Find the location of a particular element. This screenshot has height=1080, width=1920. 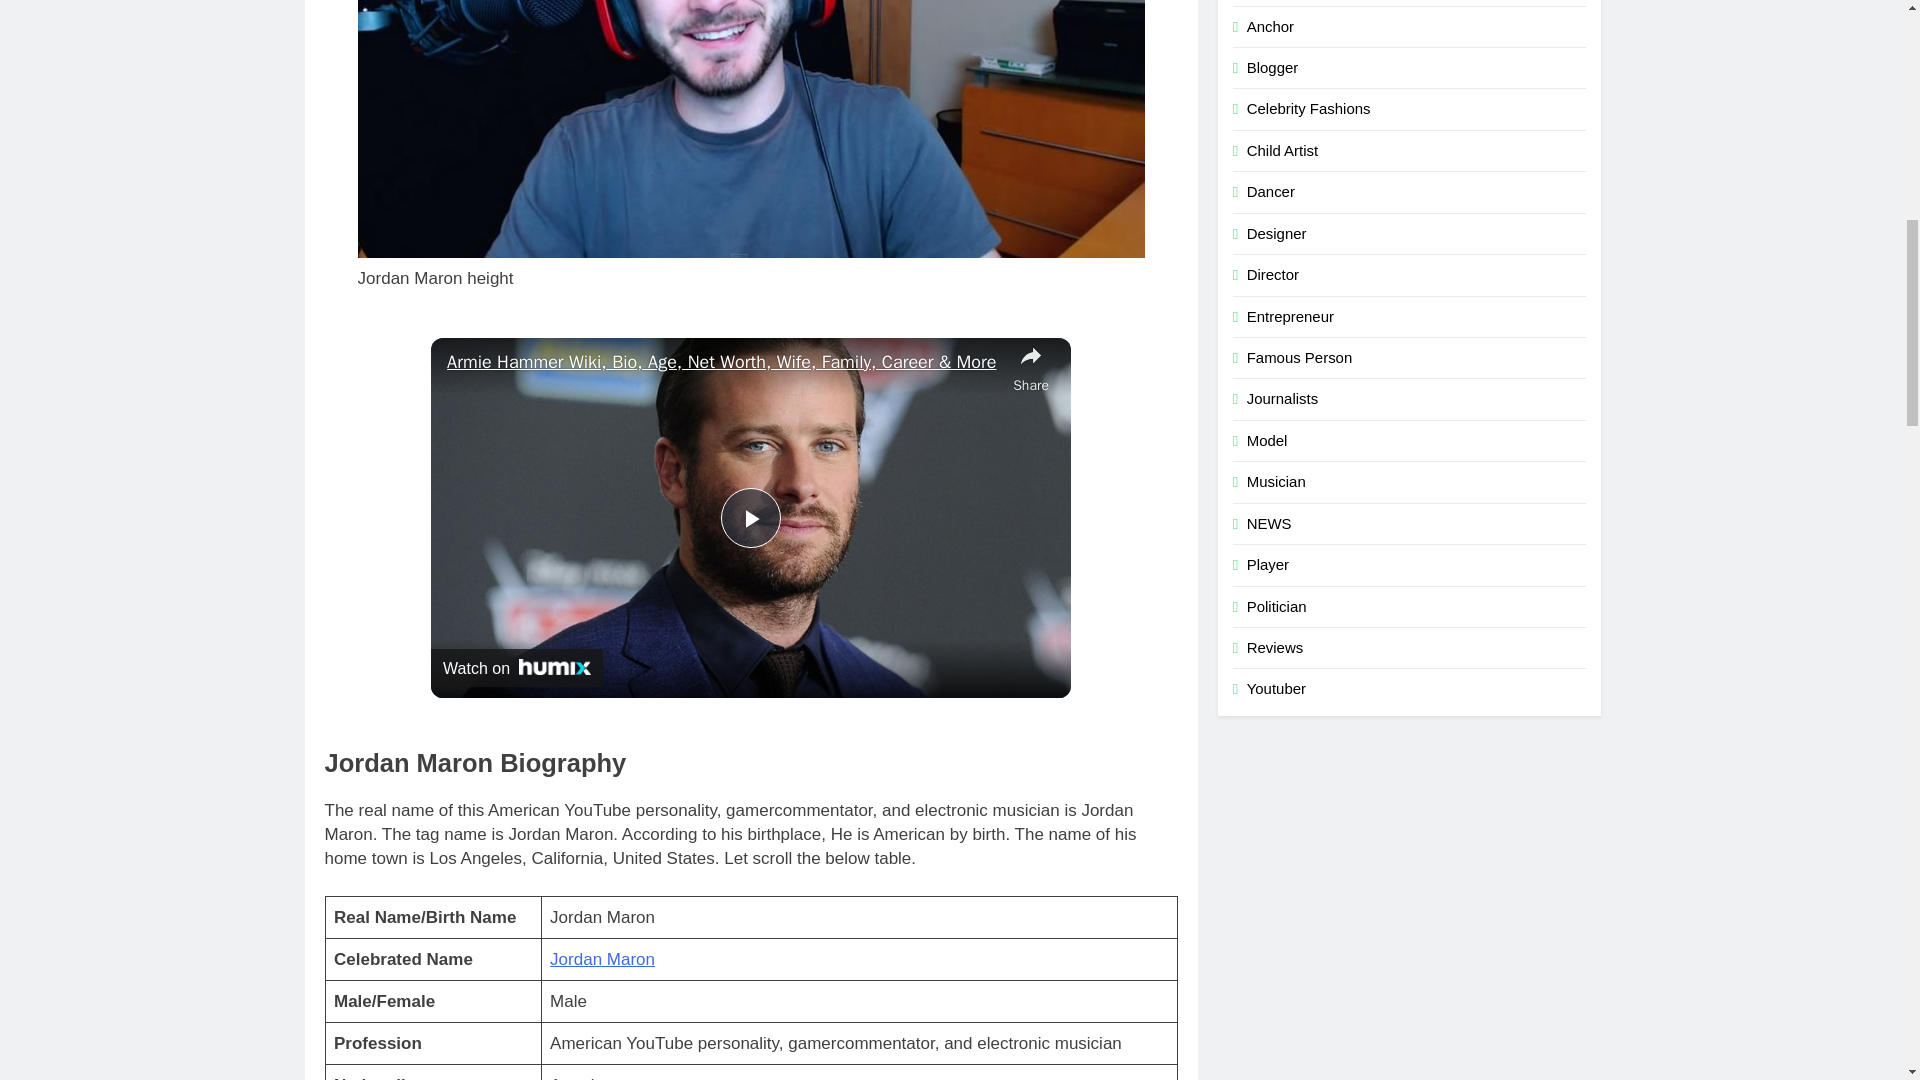

Jordan Maron is located at coordinates (602, 959).